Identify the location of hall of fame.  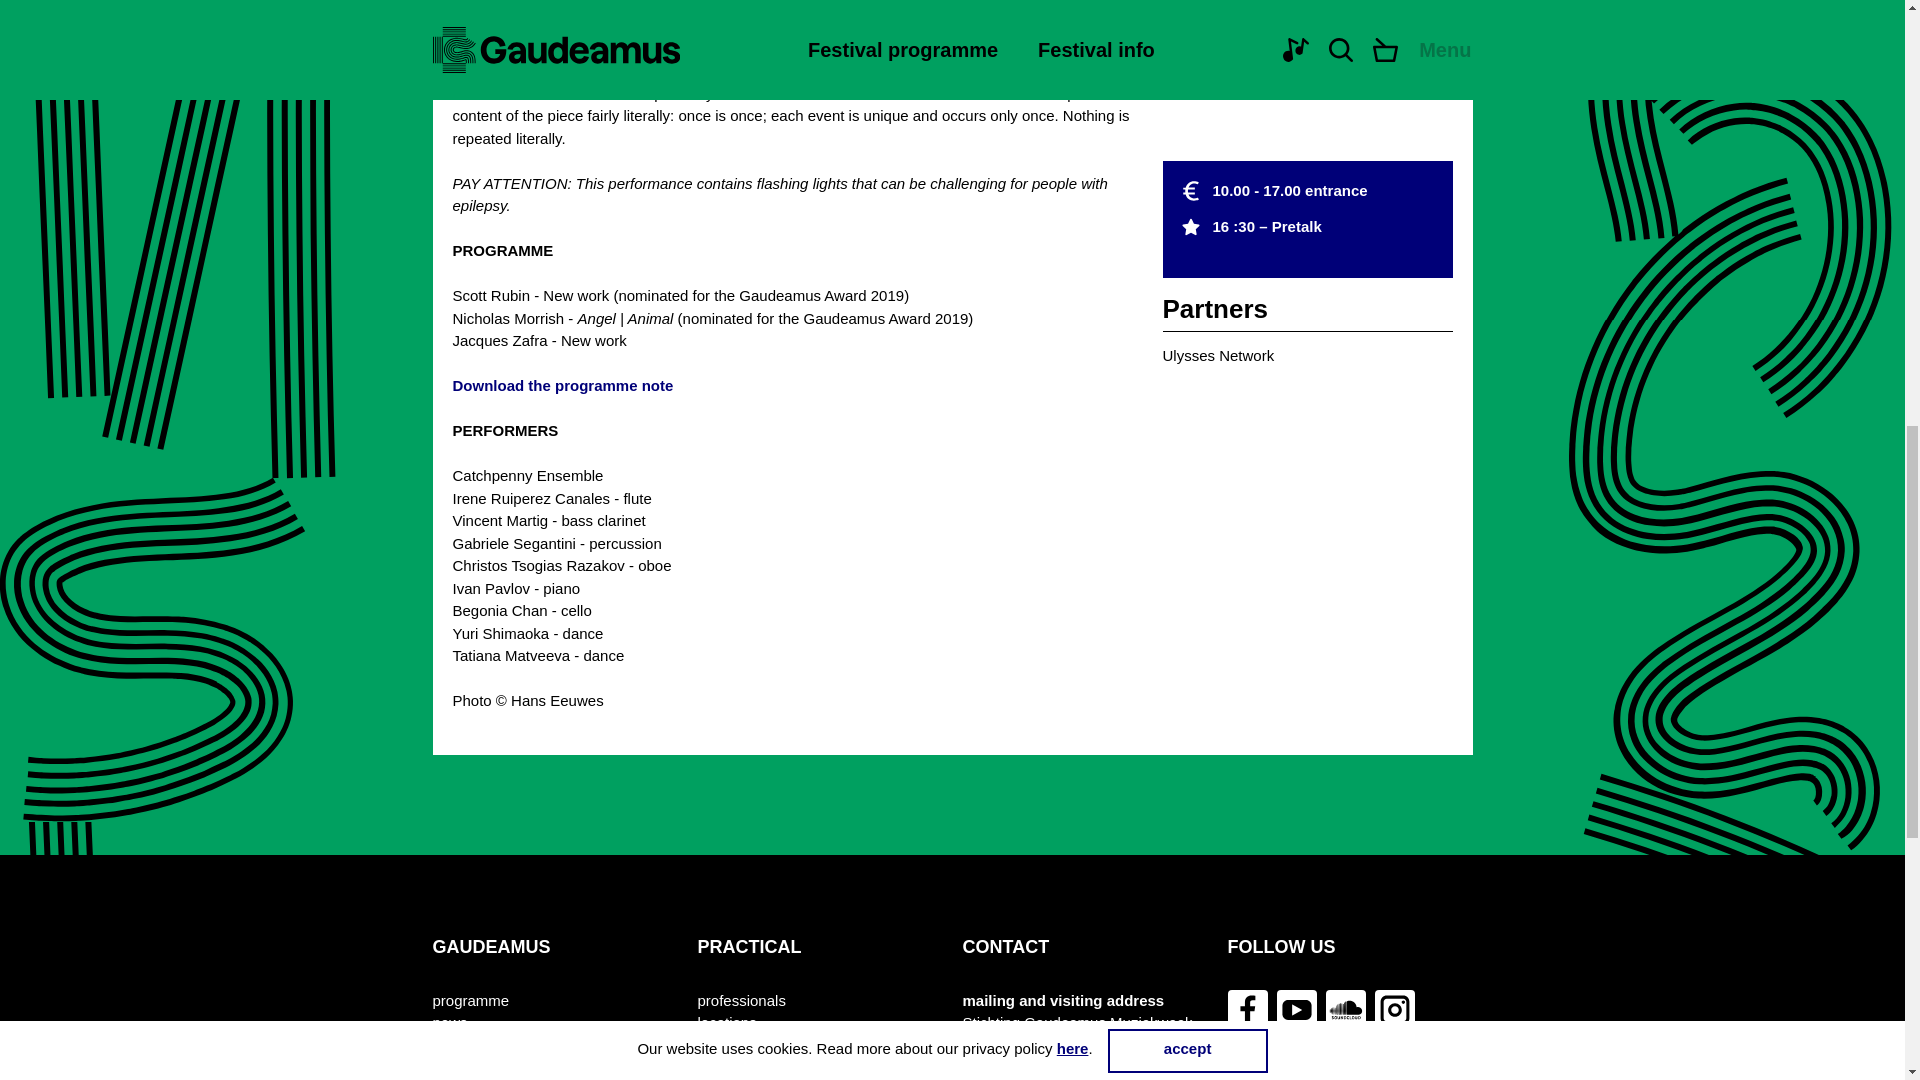
(471, 1068).